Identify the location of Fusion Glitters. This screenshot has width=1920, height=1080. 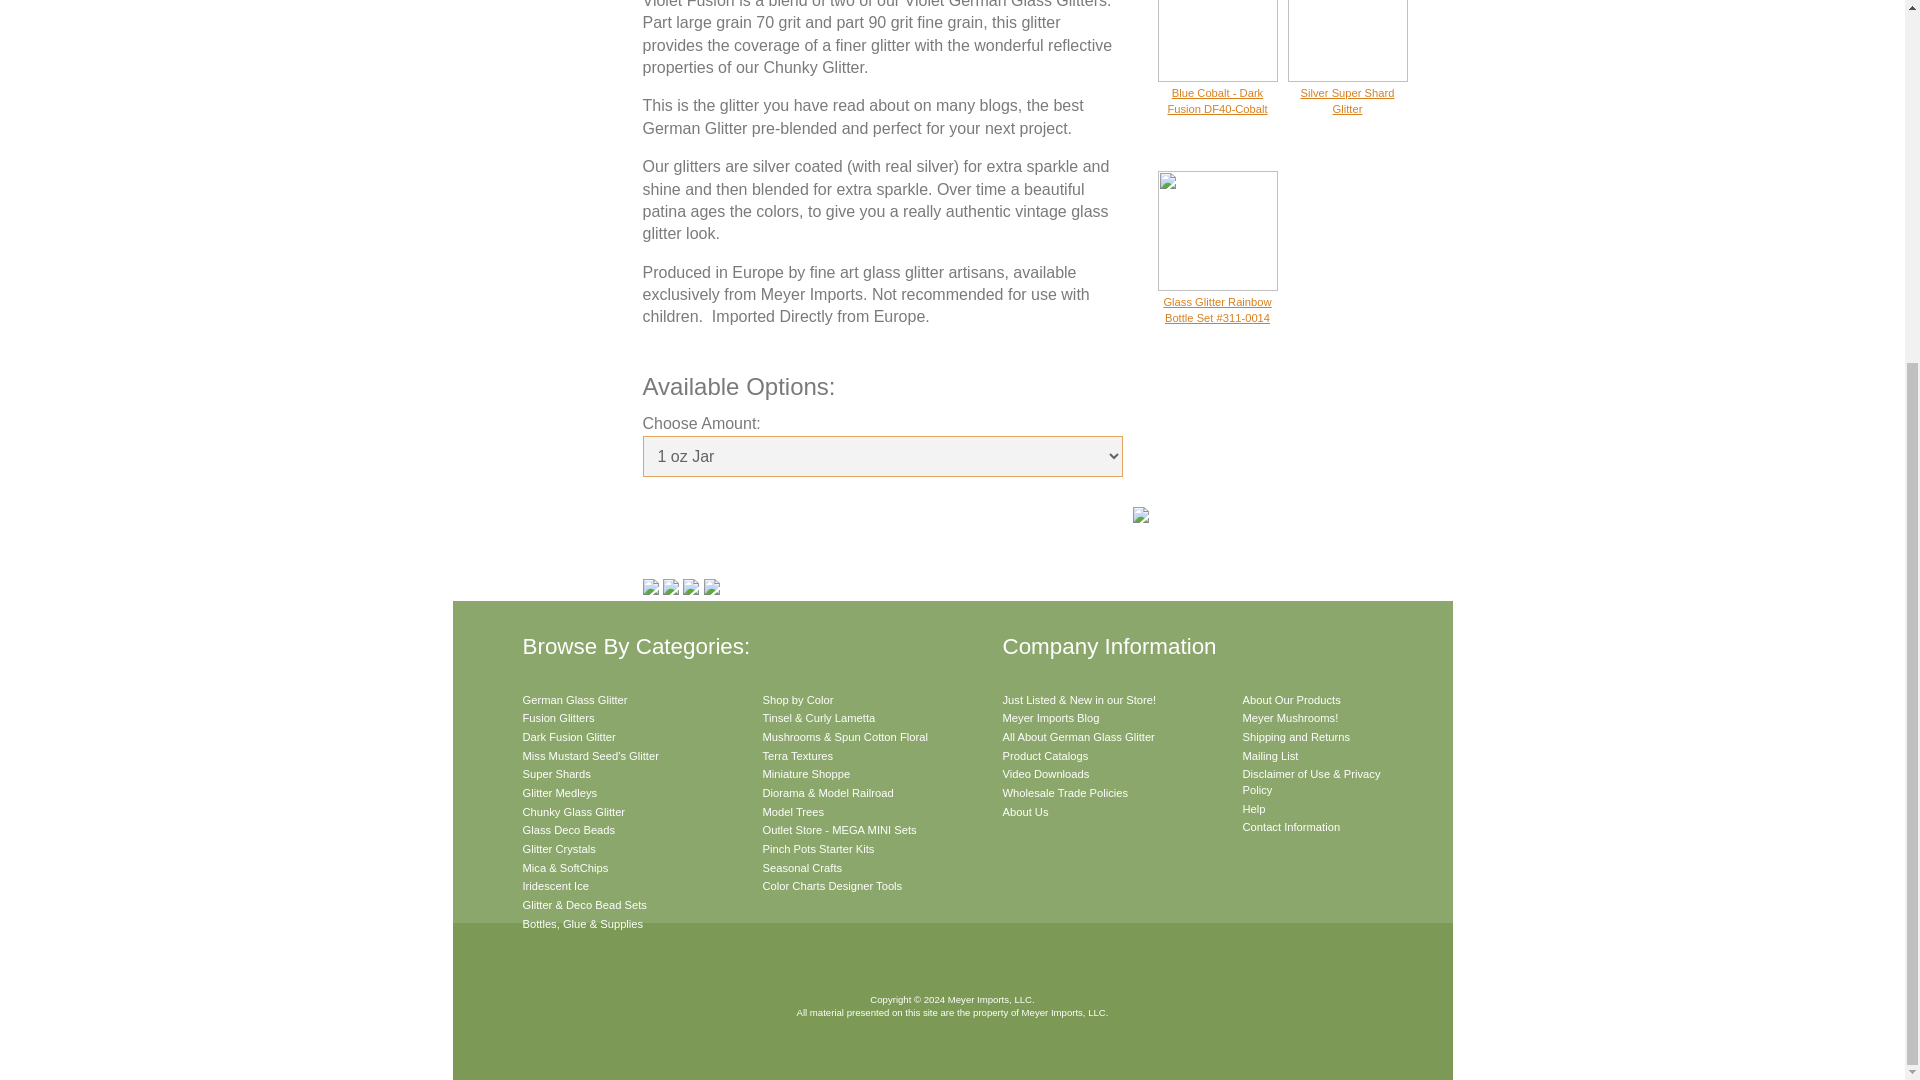
(558, 717).